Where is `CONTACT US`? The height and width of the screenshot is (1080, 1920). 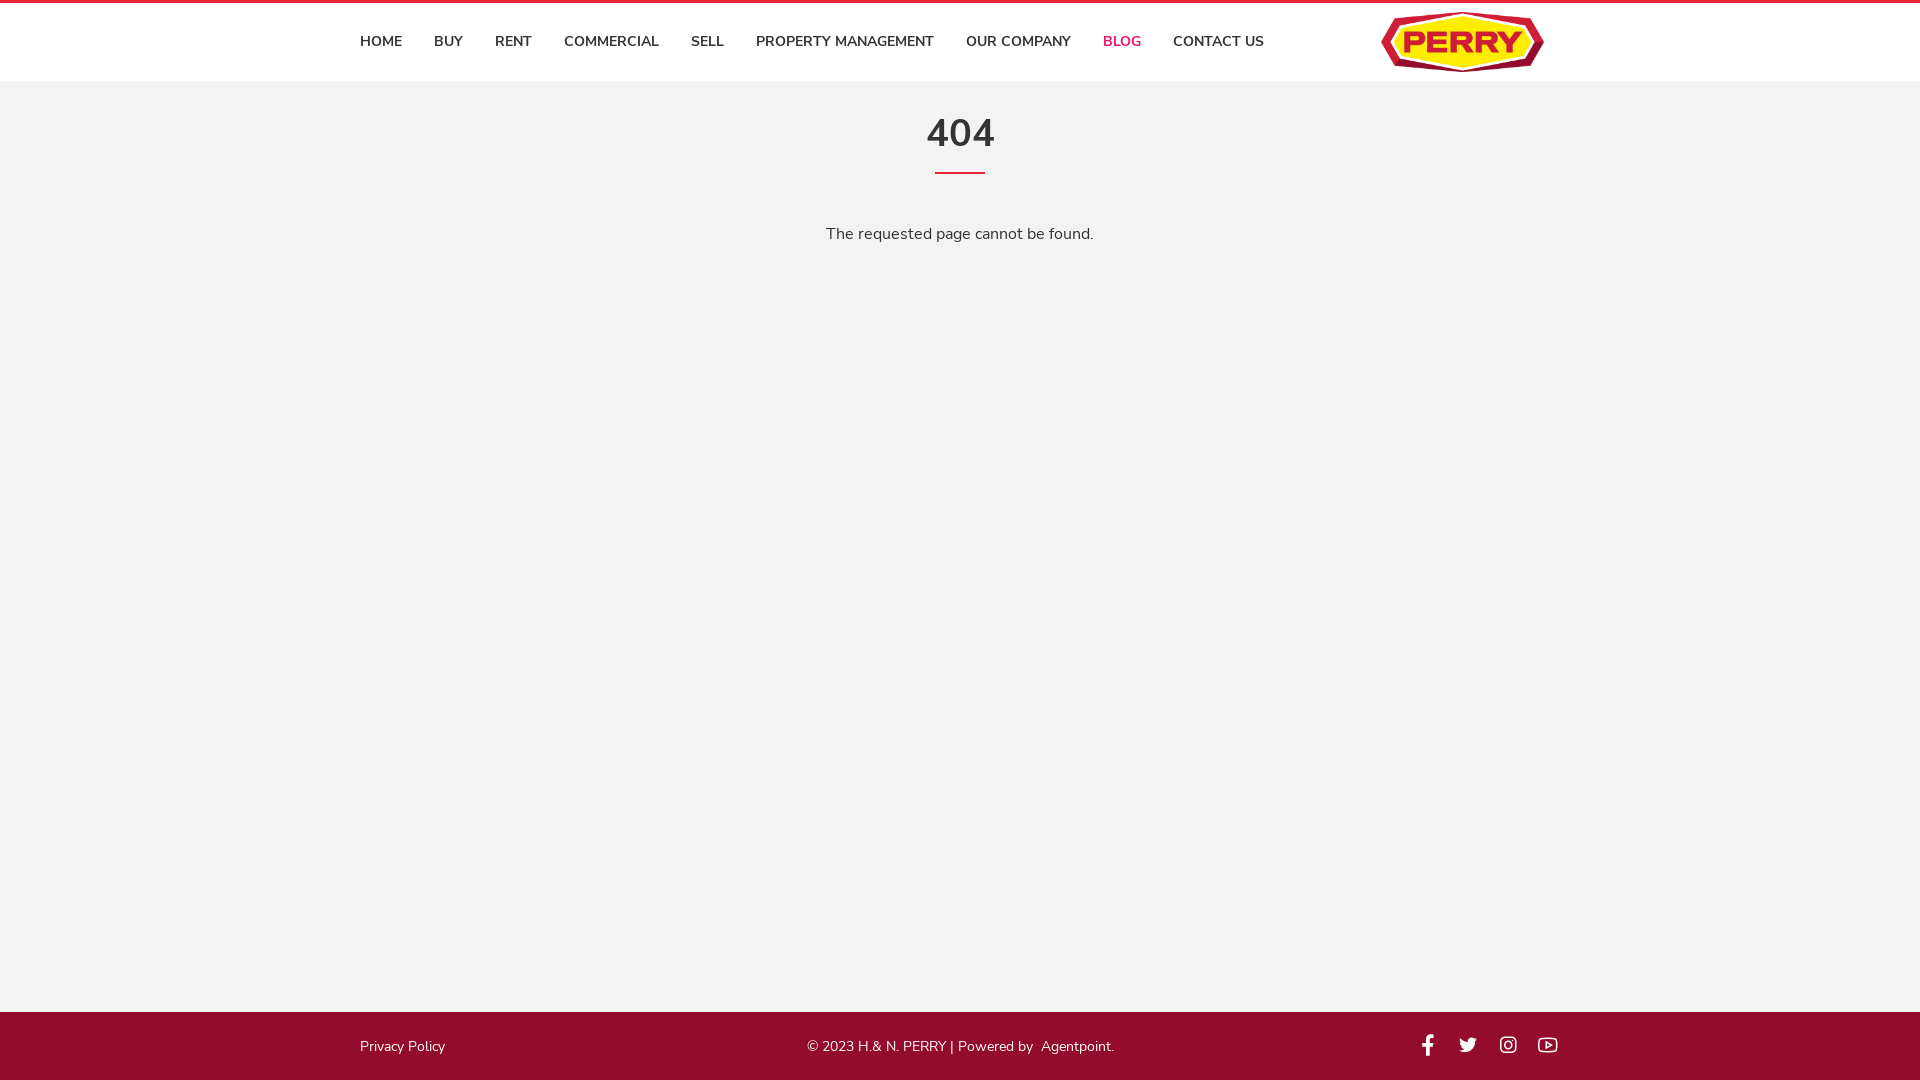
CONTACT US is located at coordinates (1218, 42).